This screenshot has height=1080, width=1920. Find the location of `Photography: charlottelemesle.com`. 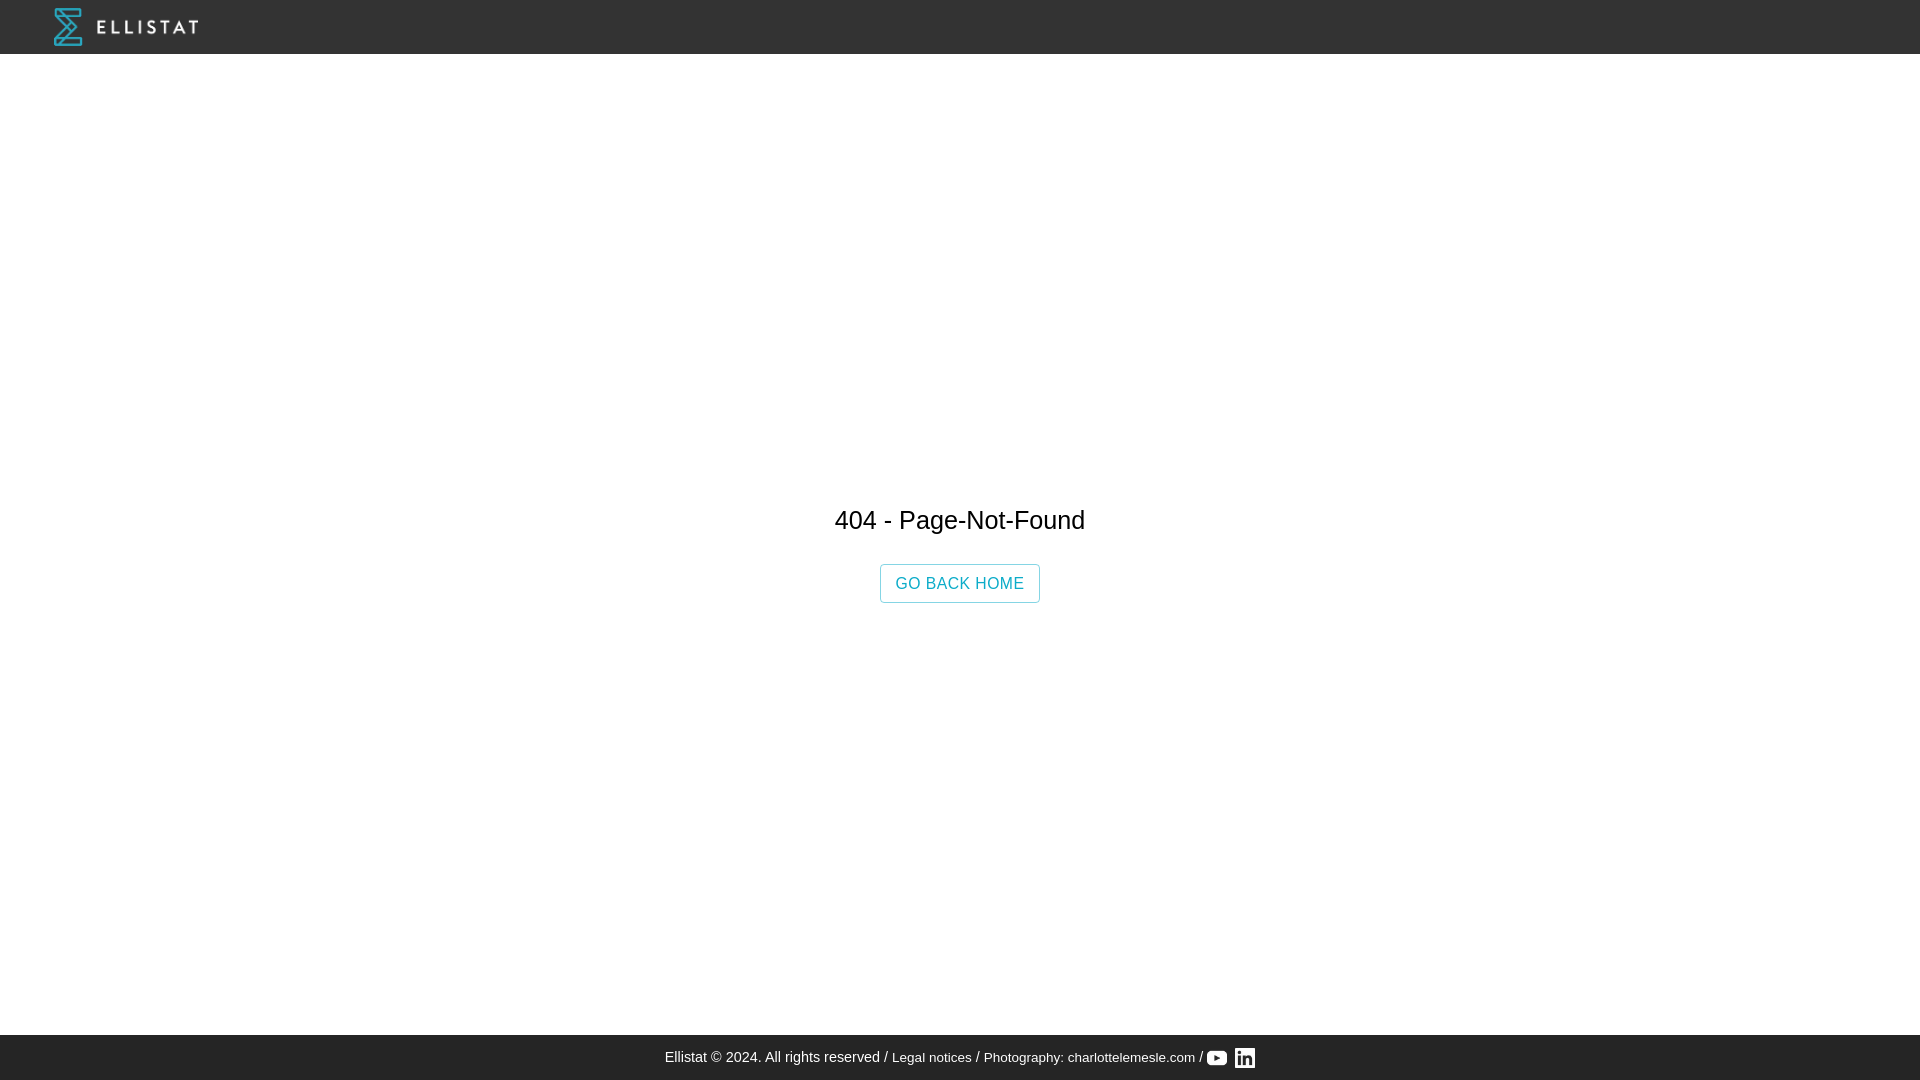

Photography: charlottelemesle.com is located at coordinates (1090, 1058).